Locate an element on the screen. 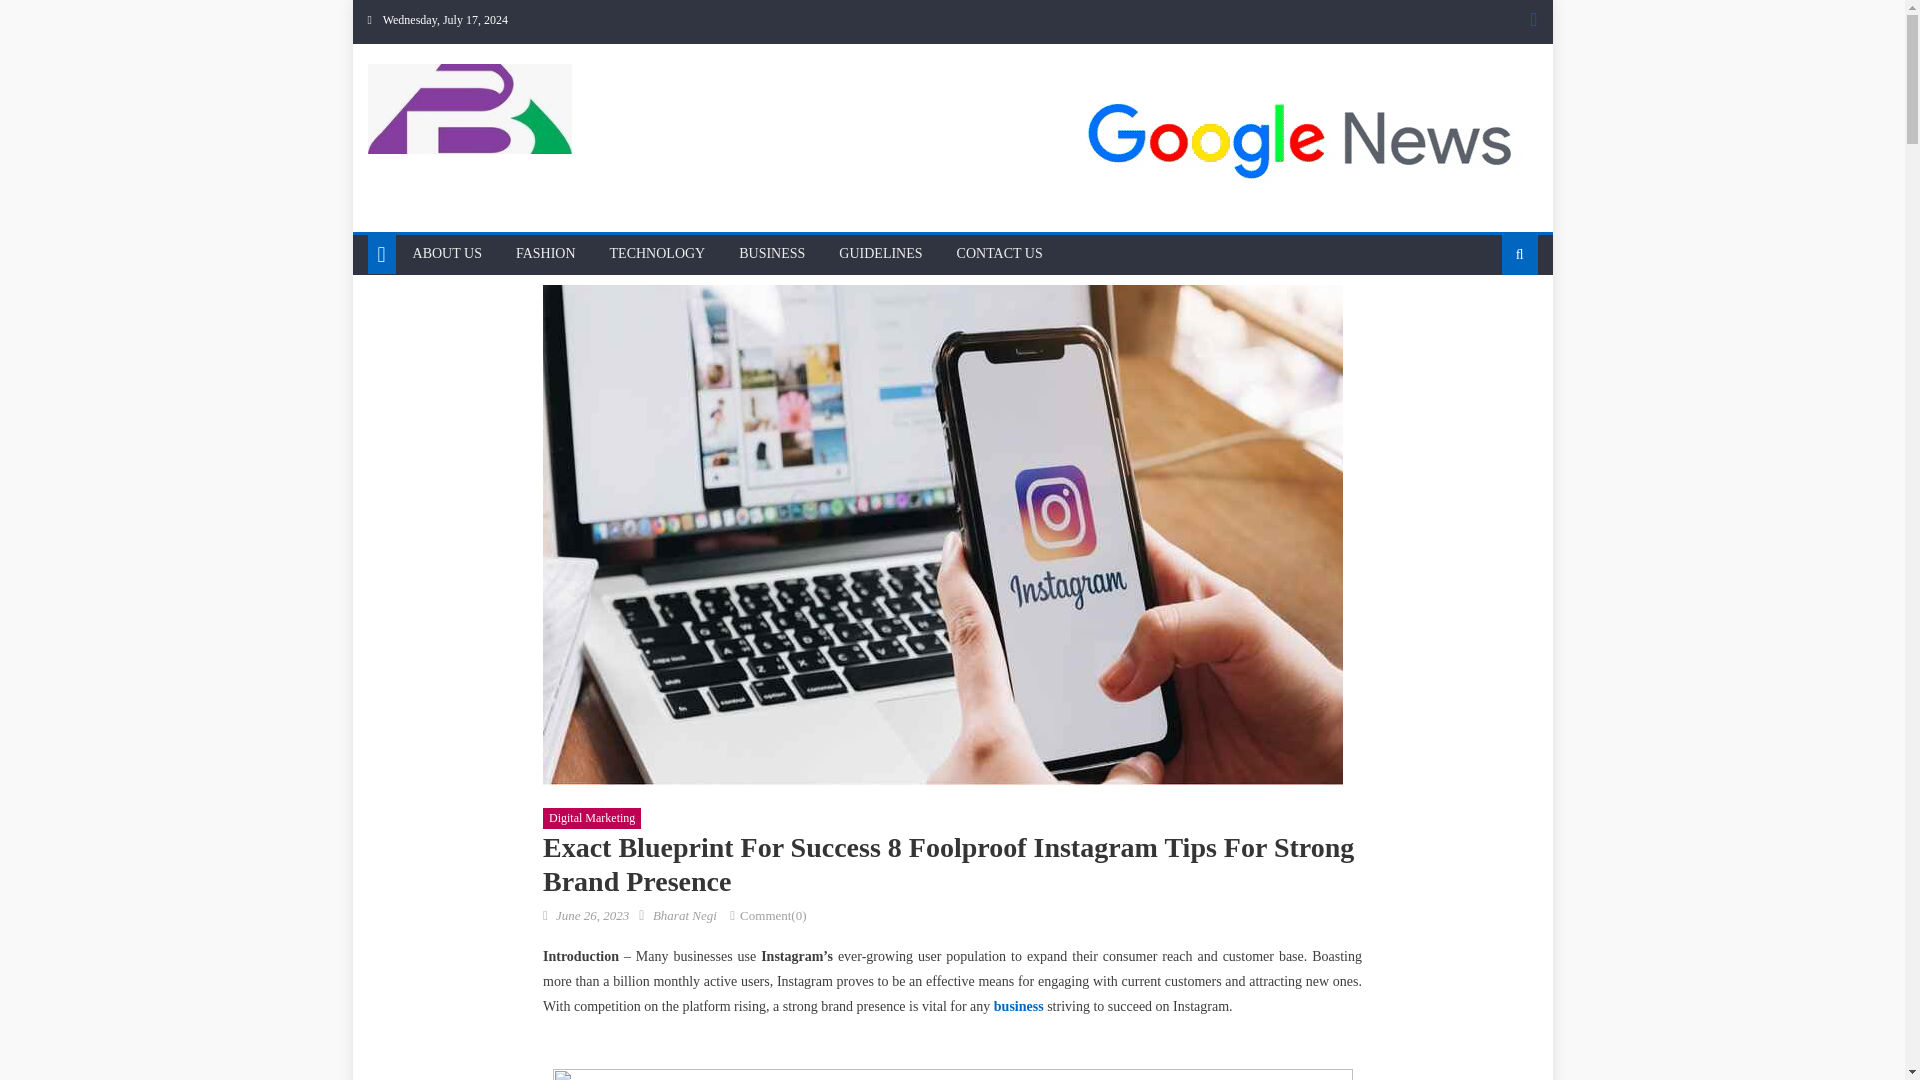 The image size is (1920, 1080). June 26, 2023 is located at coordinates (592, 916).